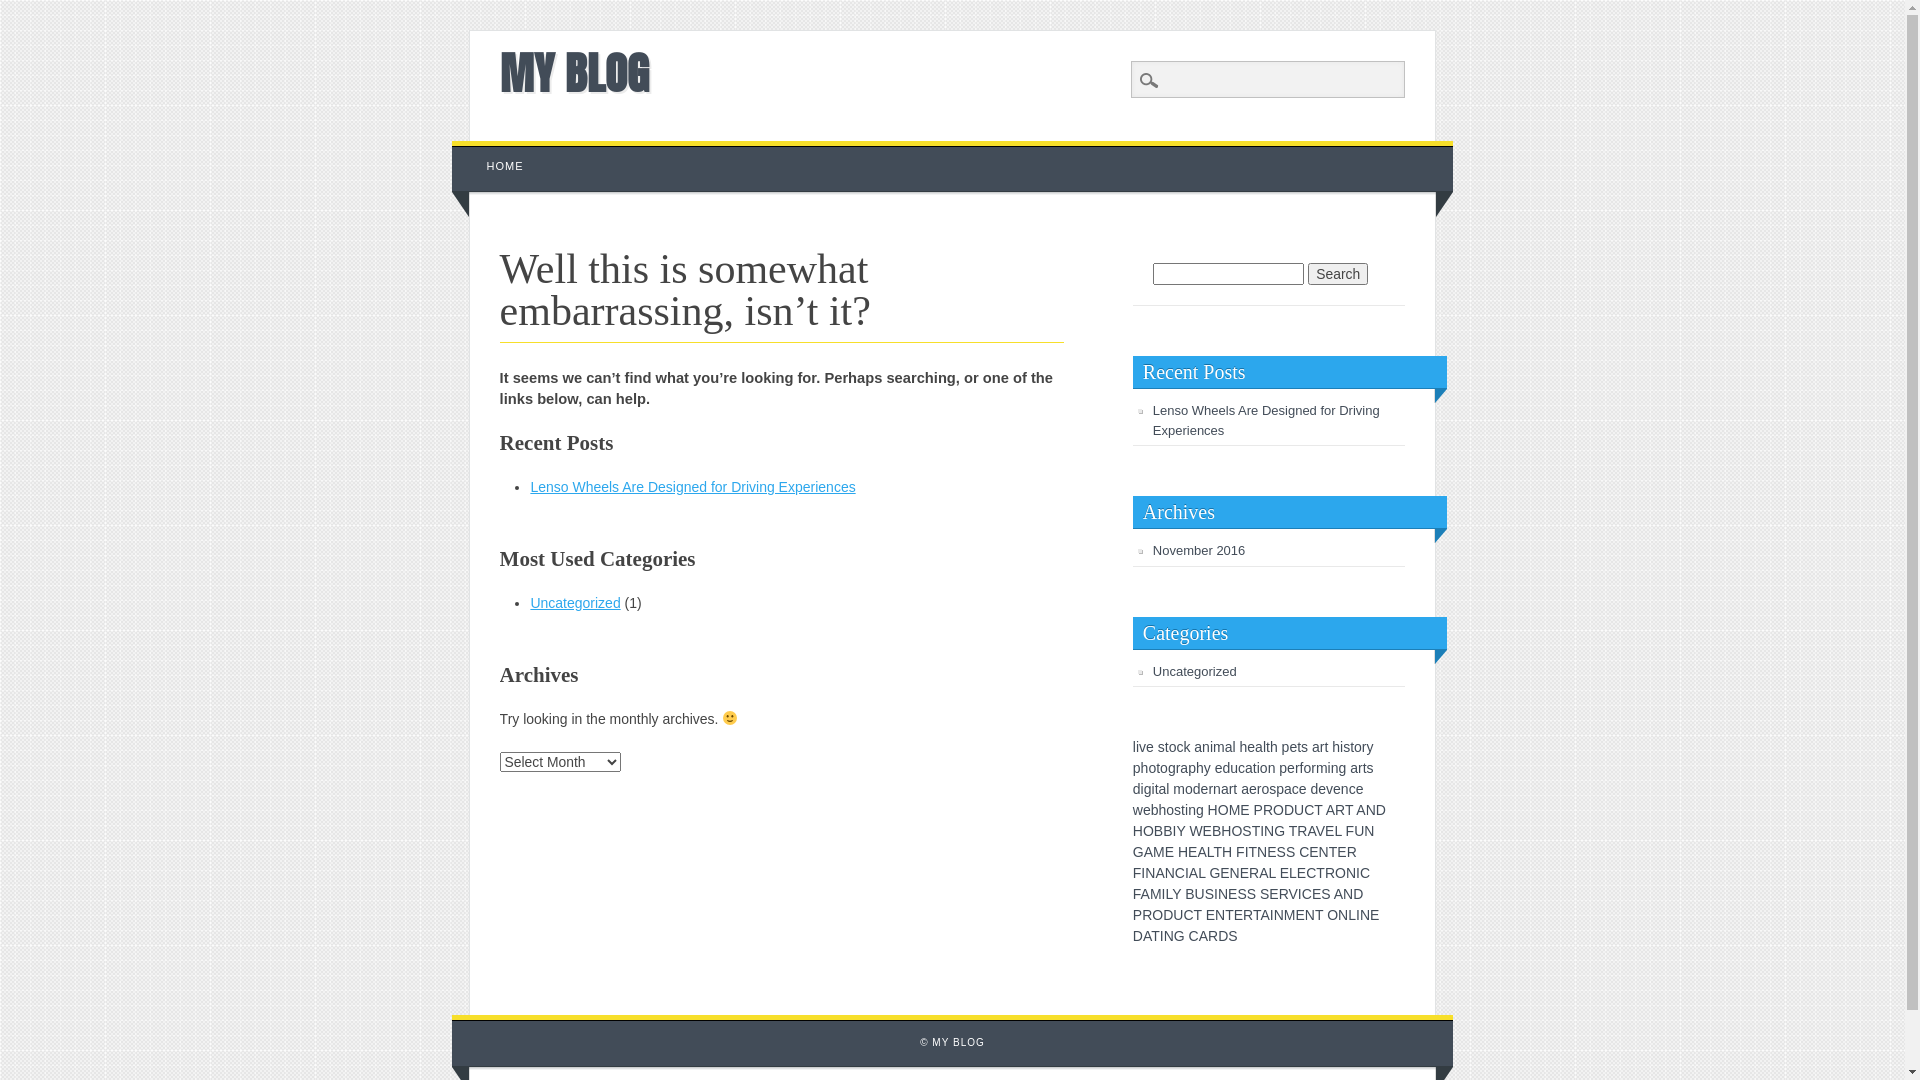 Image resolution: width=1920 pixels, height=1080 pixels. I want to click on s, so click(1304, 747).